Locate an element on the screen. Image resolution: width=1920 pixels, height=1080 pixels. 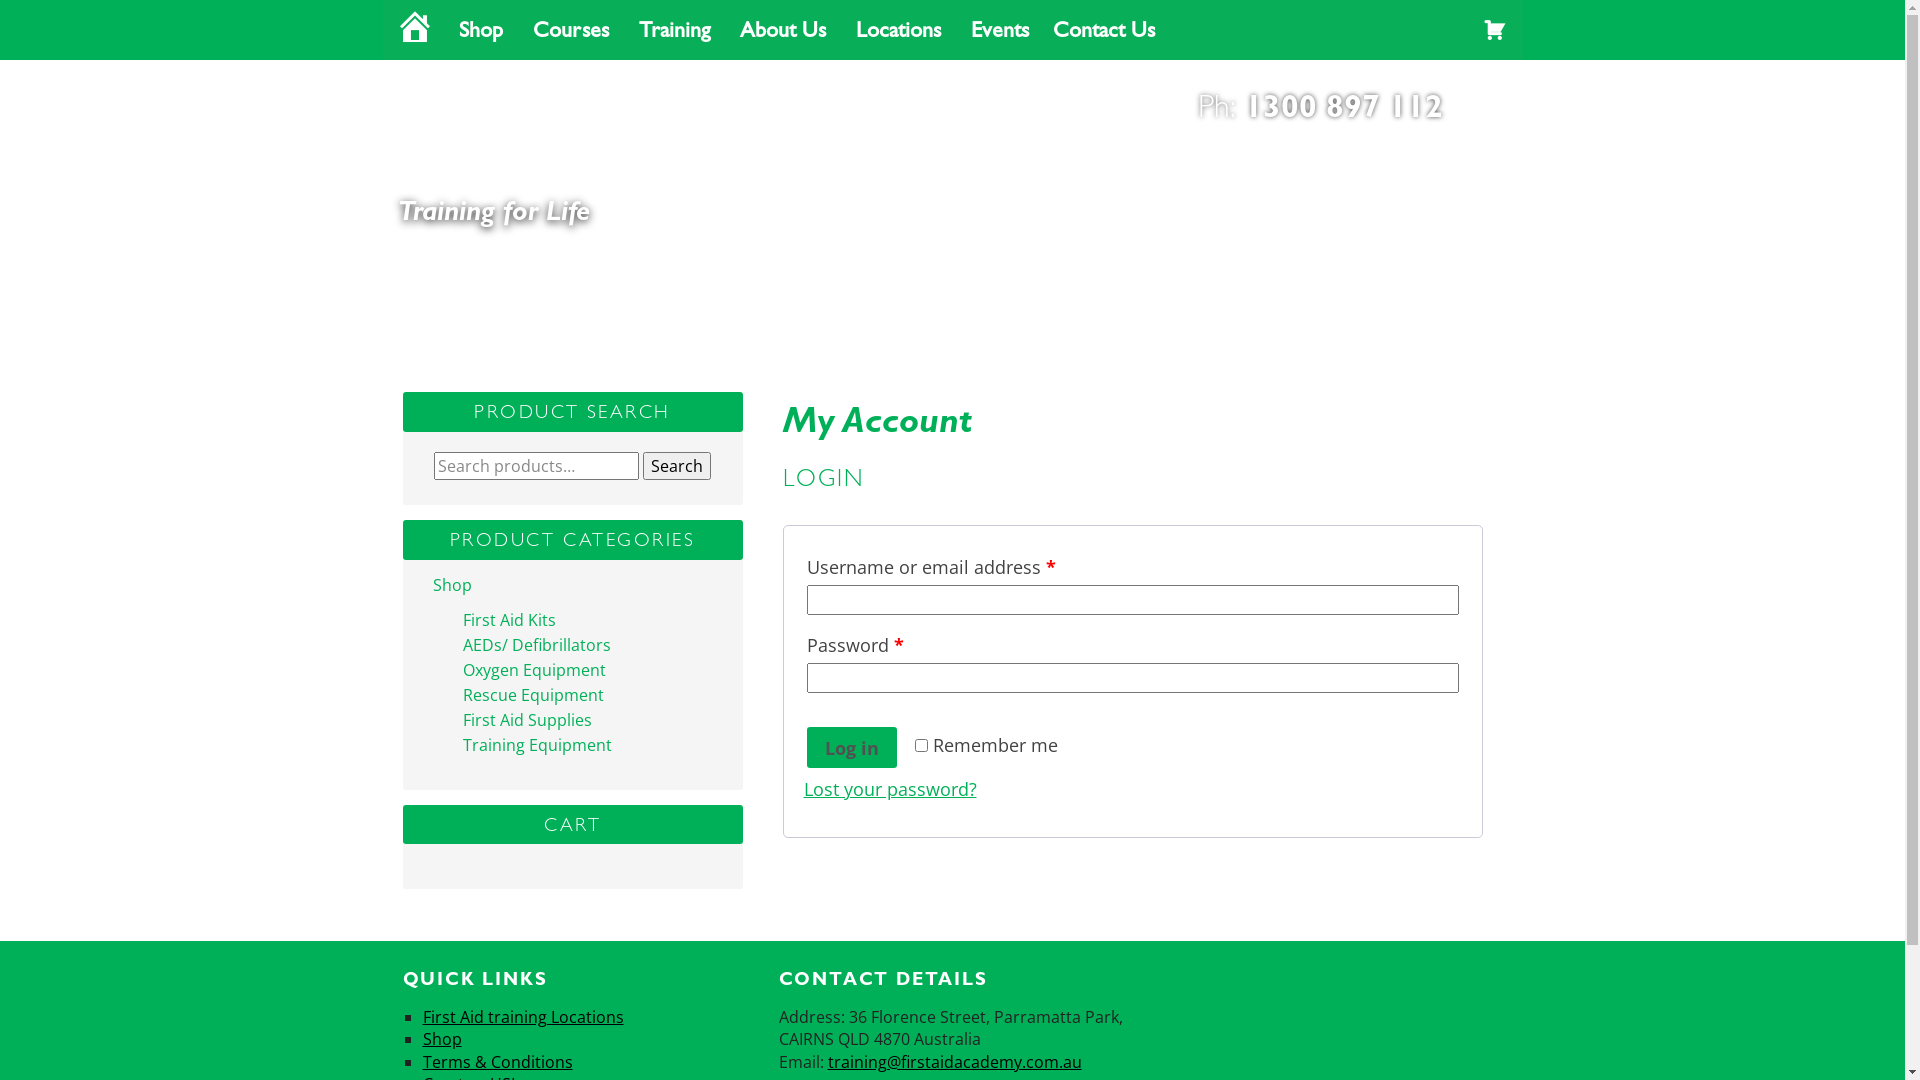
Locations is located at coordinates (902, 30).